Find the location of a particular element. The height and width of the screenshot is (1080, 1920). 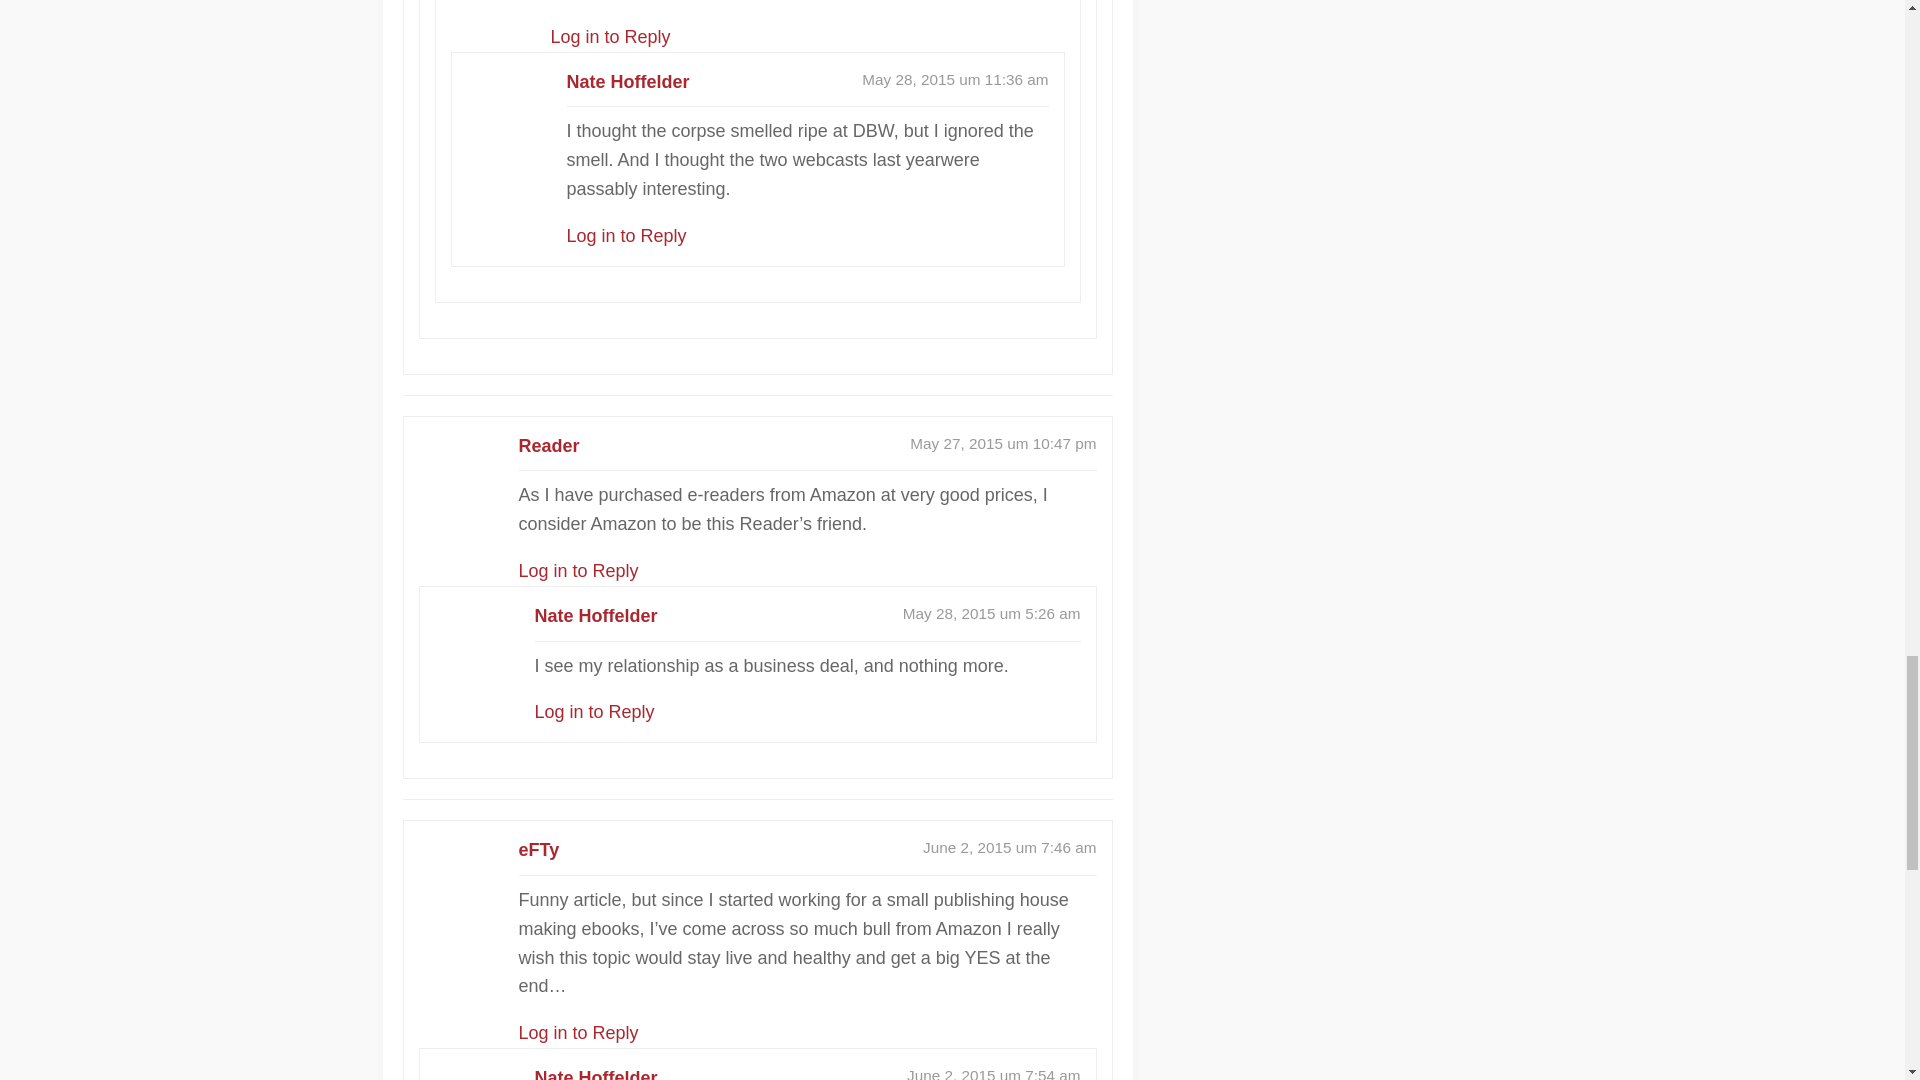

Log in to Reply is located at coordinates (578, 570).